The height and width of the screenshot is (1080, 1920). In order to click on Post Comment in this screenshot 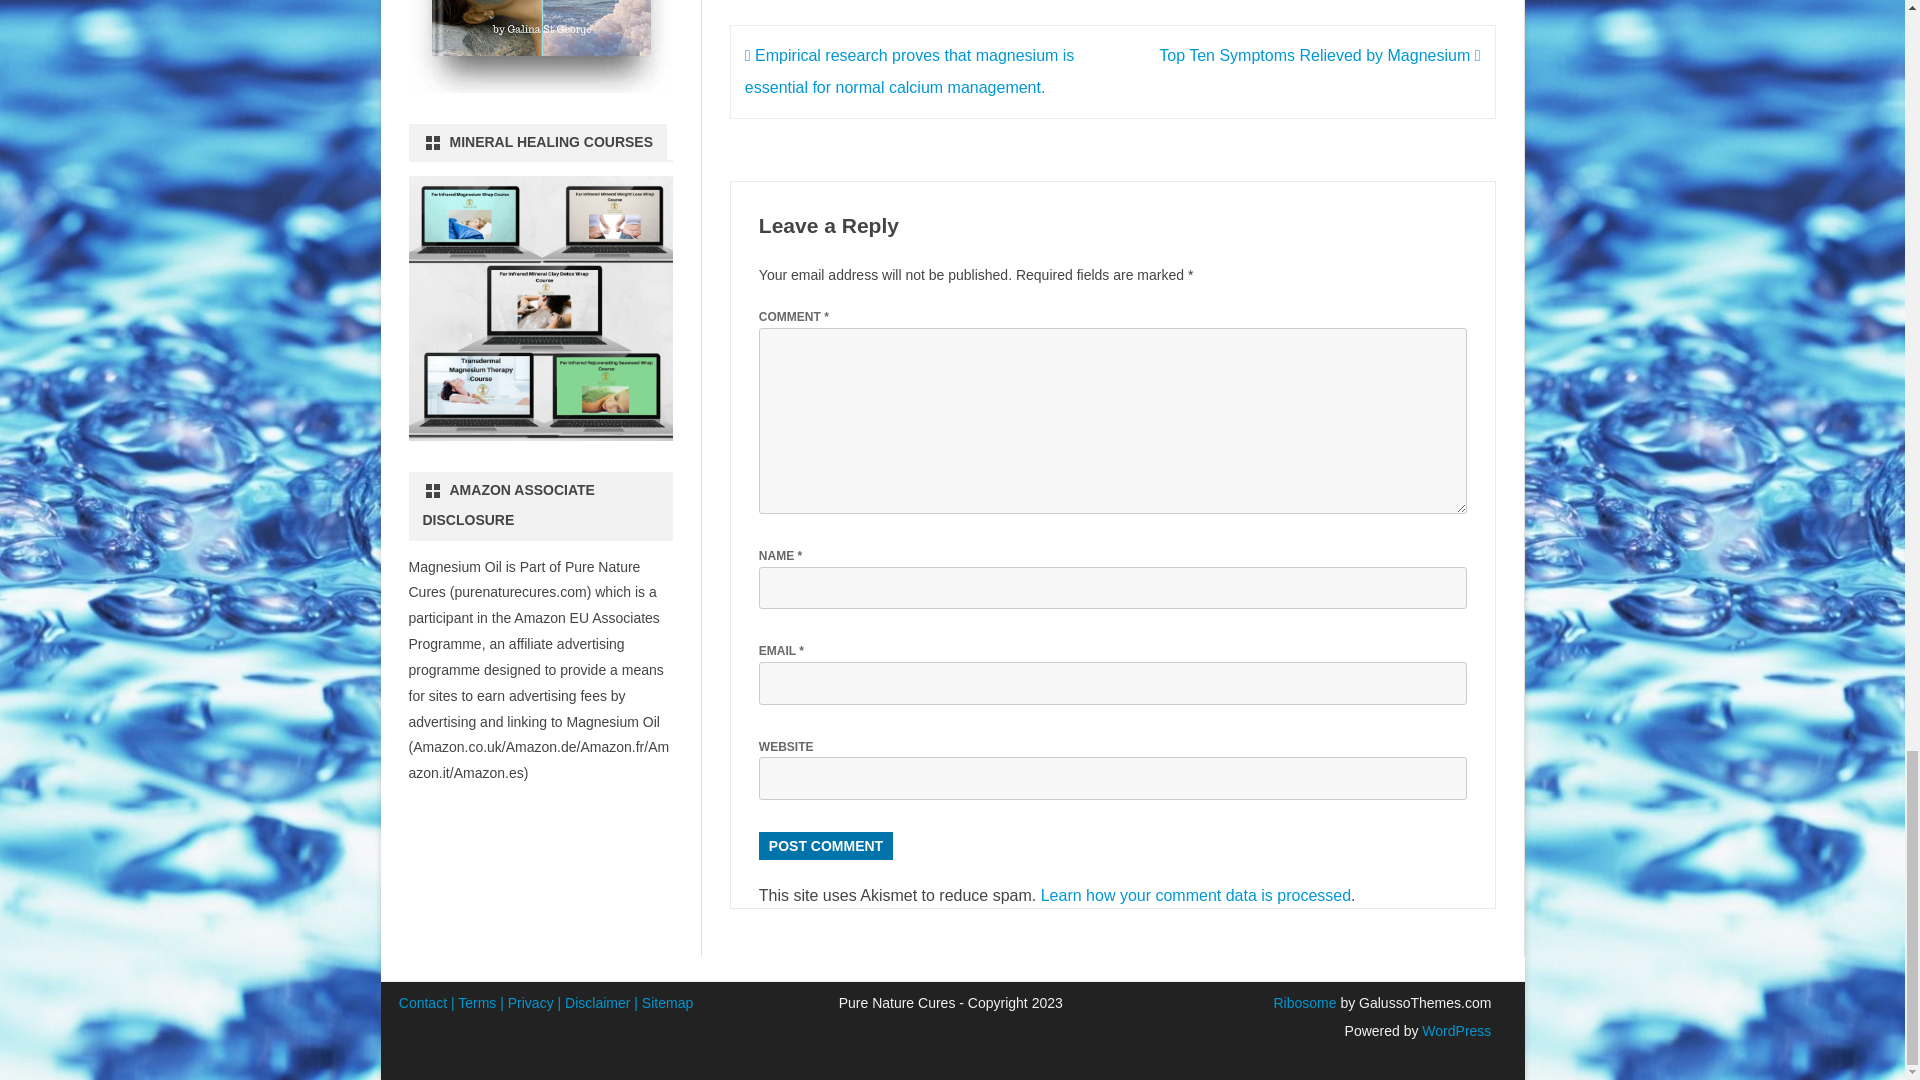, I will do `click(825, 845)`.